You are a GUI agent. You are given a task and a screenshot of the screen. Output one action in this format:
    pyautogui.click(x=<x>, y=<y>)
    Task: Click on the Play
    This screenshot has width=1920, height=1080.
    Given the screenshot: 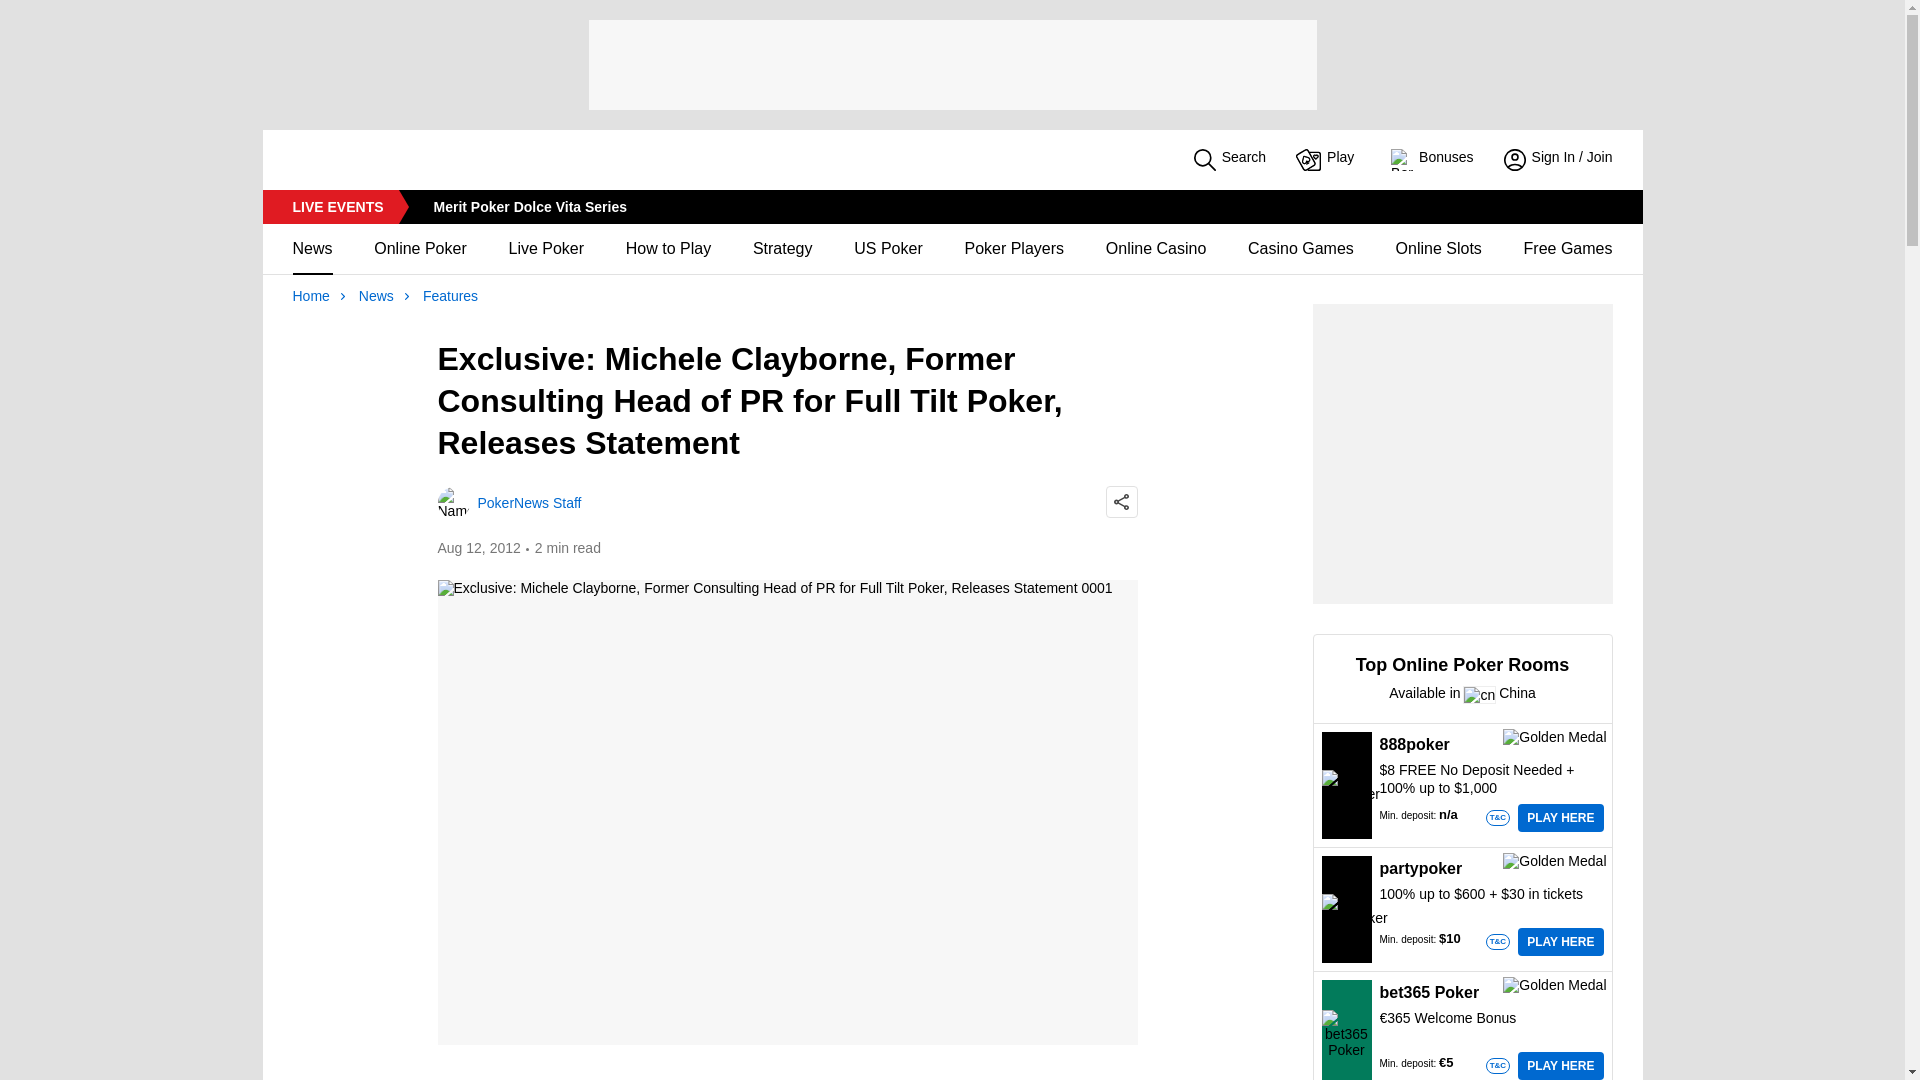 What is the action you would take?
    pyautogui.click(x=1328, y=160)
    